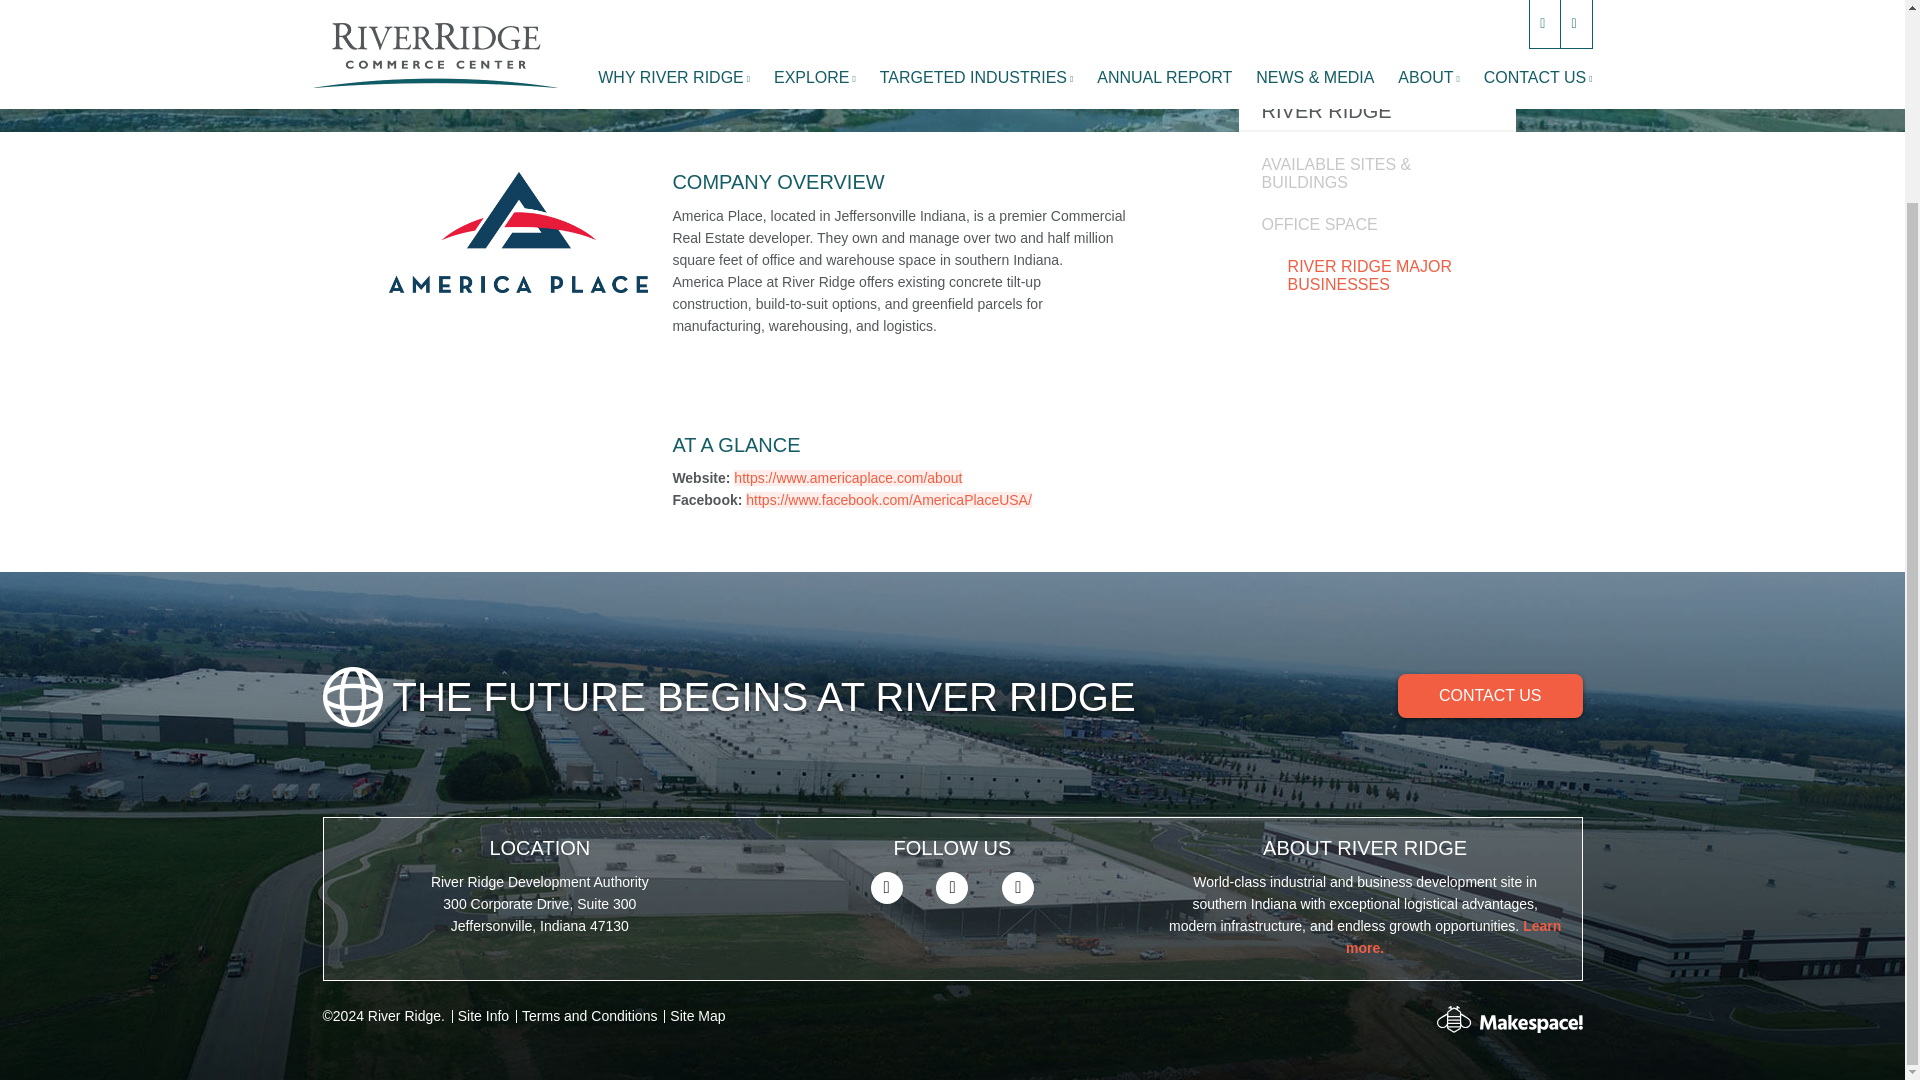 The image size is (1920, 1080). Describe the element at coordinates (589, 1015) in the screenshot. I see `Privacy Policy` at that location.